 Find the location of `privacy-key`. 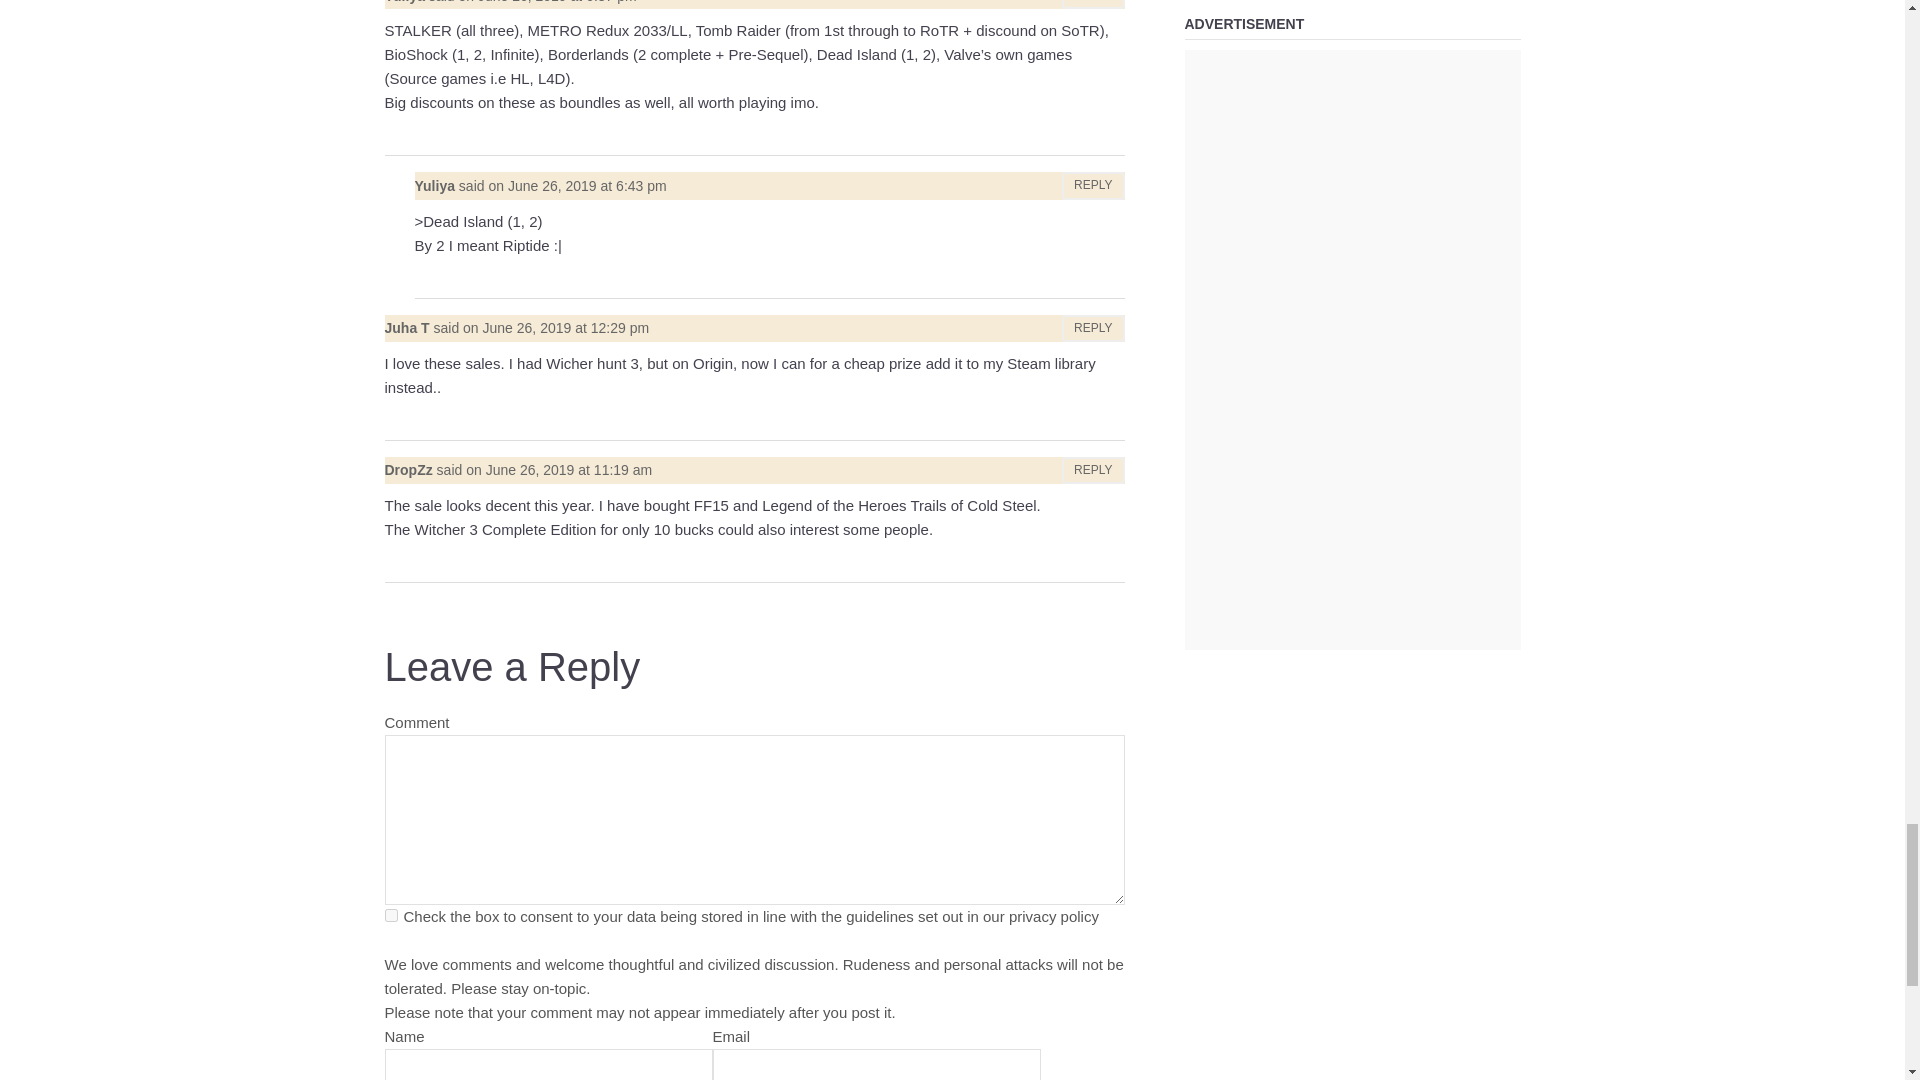

privacy-key is located at coordinates (390, 916).